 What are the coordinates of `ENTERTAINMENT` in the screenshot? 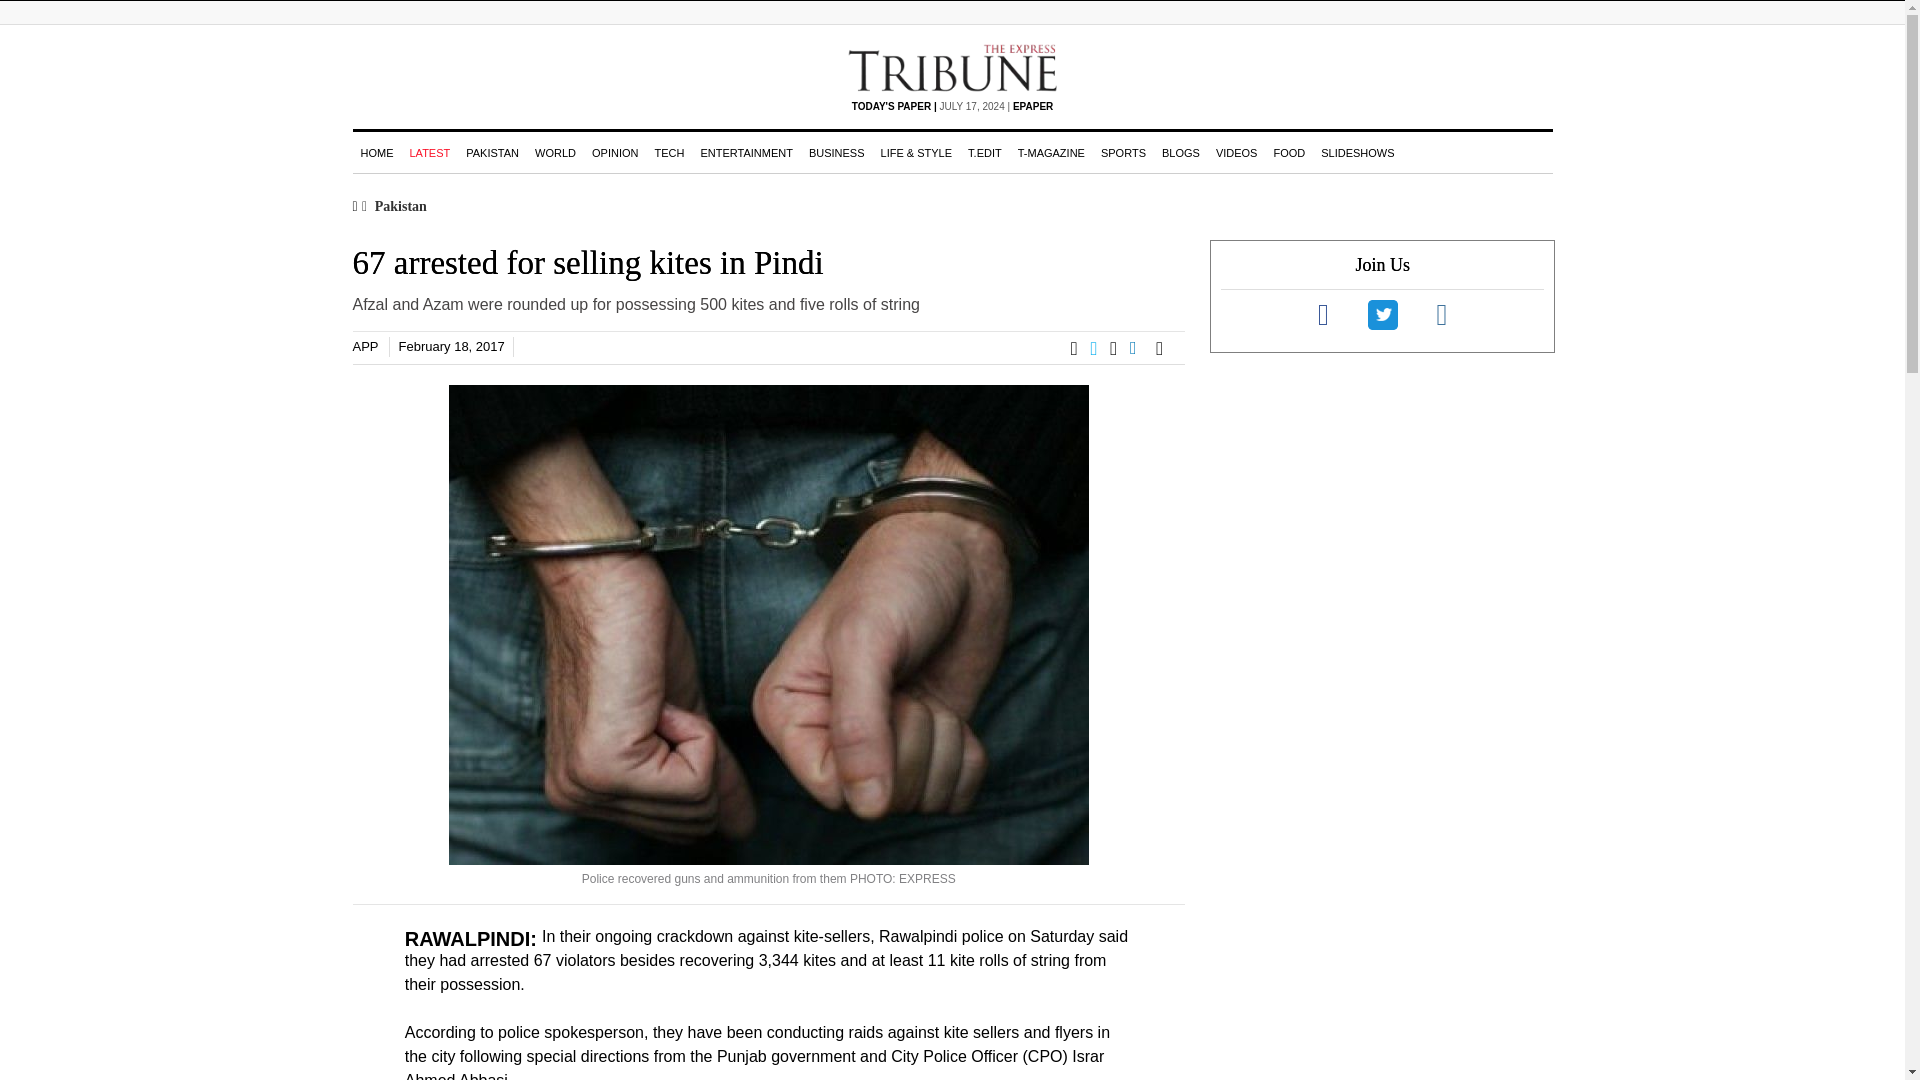 It's located at (746, 151).